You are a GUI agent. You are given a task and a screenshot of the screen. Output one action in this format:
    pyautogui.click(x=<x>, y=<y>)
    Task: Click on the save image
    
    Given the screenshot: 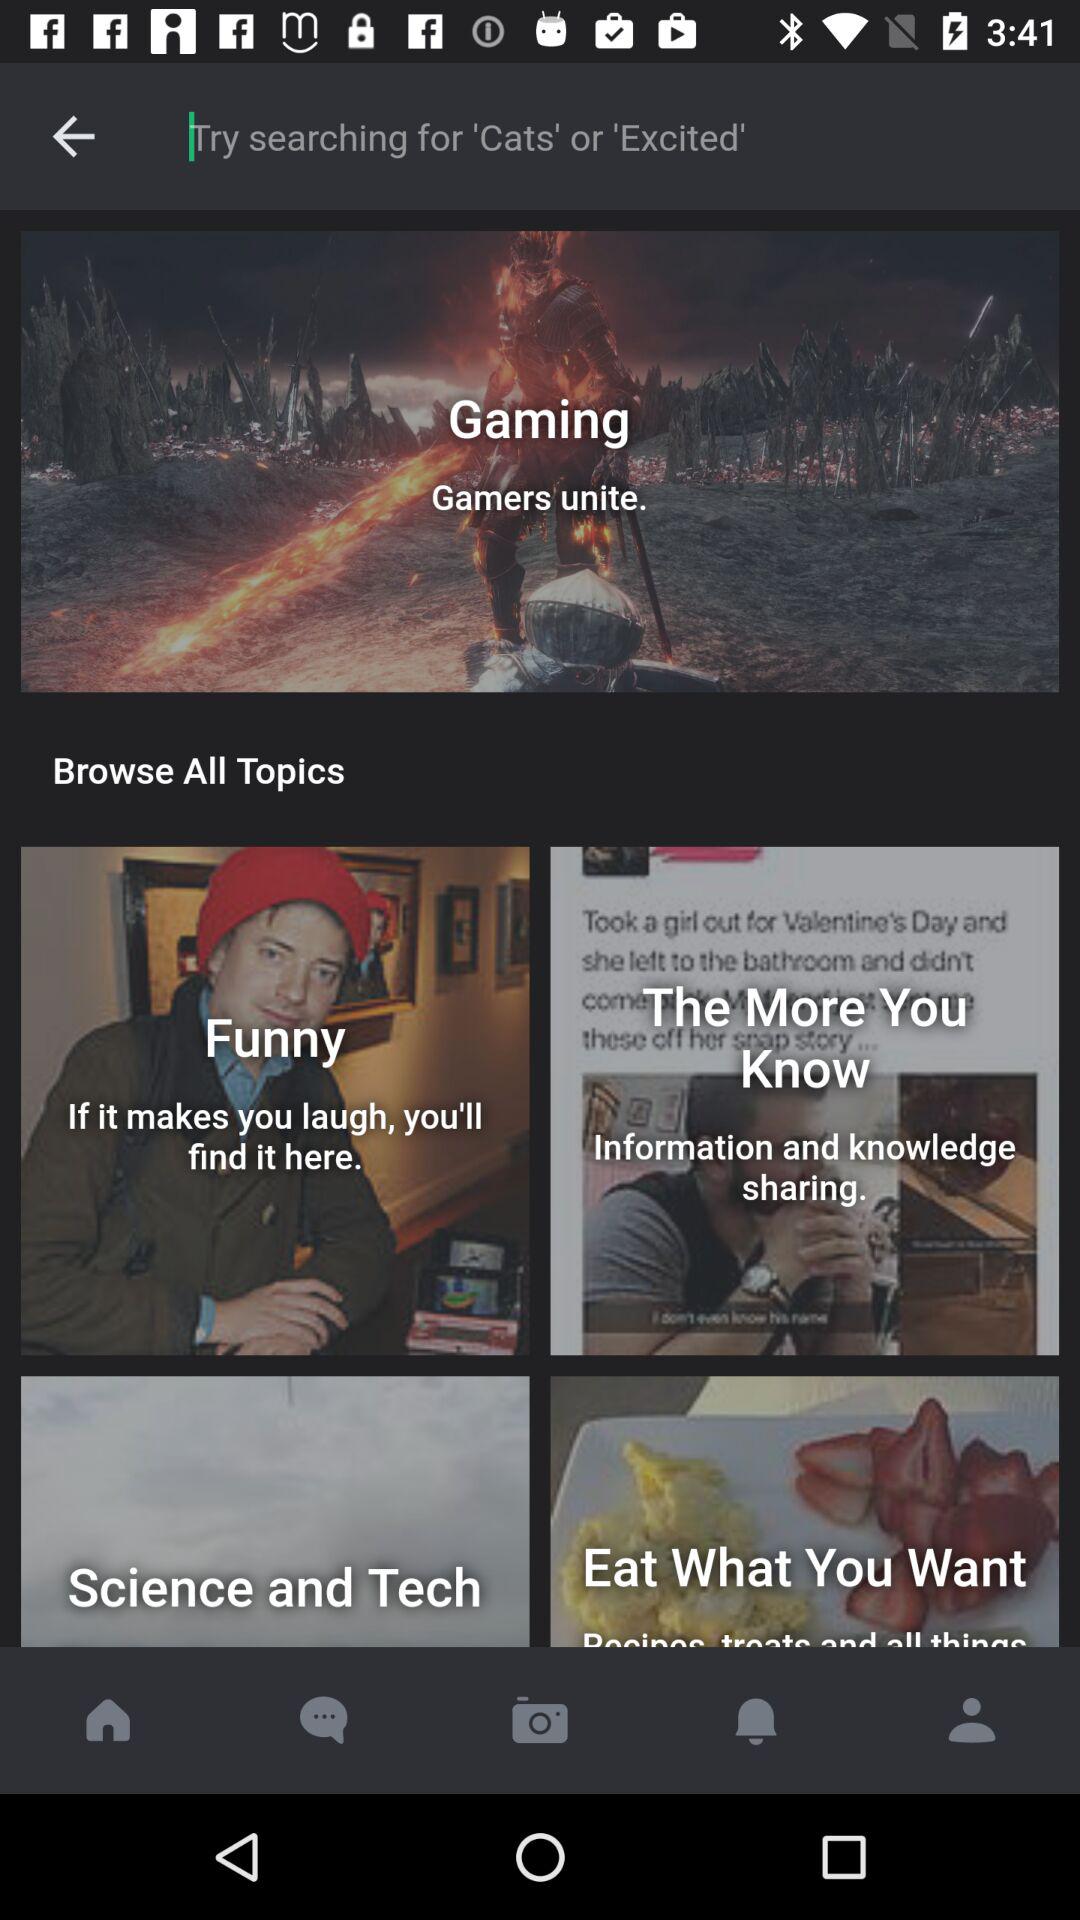 What is the action you would take?
    pyautogui.click(x=540, y=1720)
    